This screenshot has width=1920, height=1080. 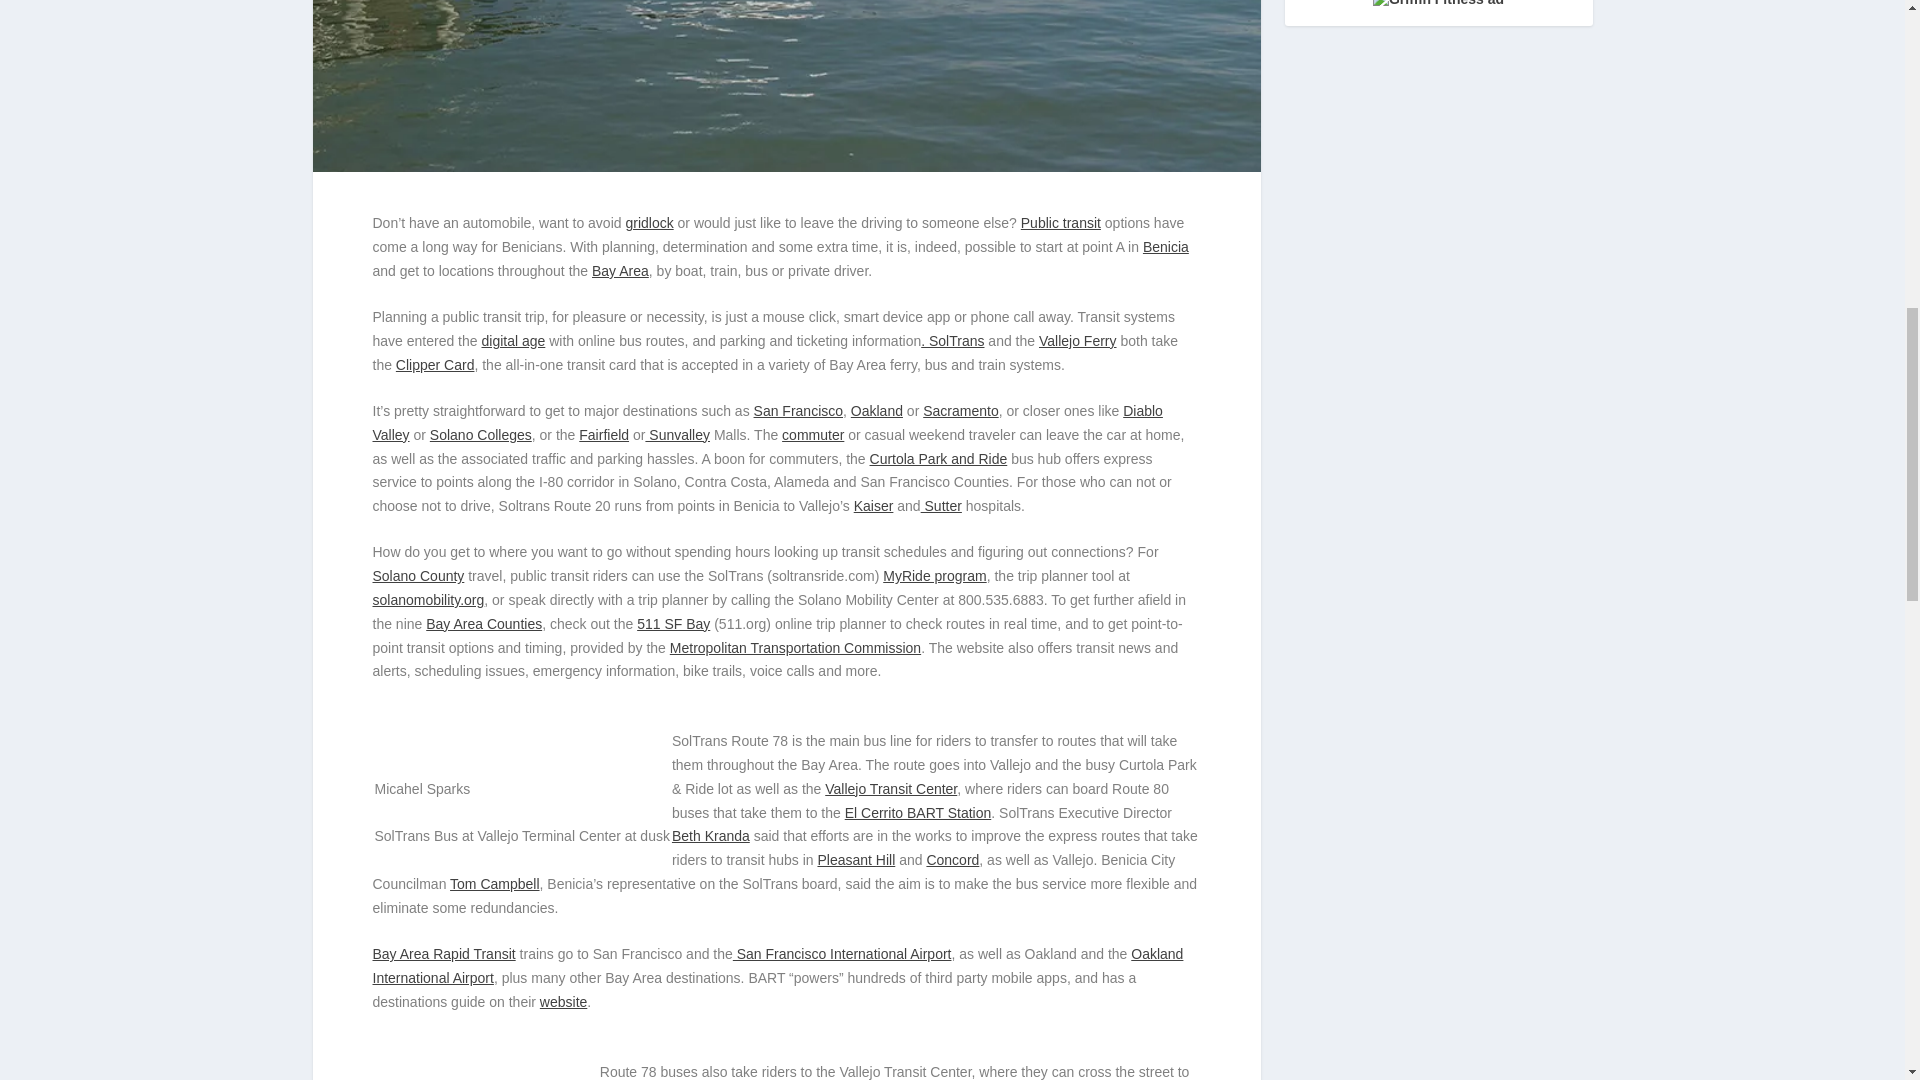 I want to click on Public transit, so click(x=1060, y=222).